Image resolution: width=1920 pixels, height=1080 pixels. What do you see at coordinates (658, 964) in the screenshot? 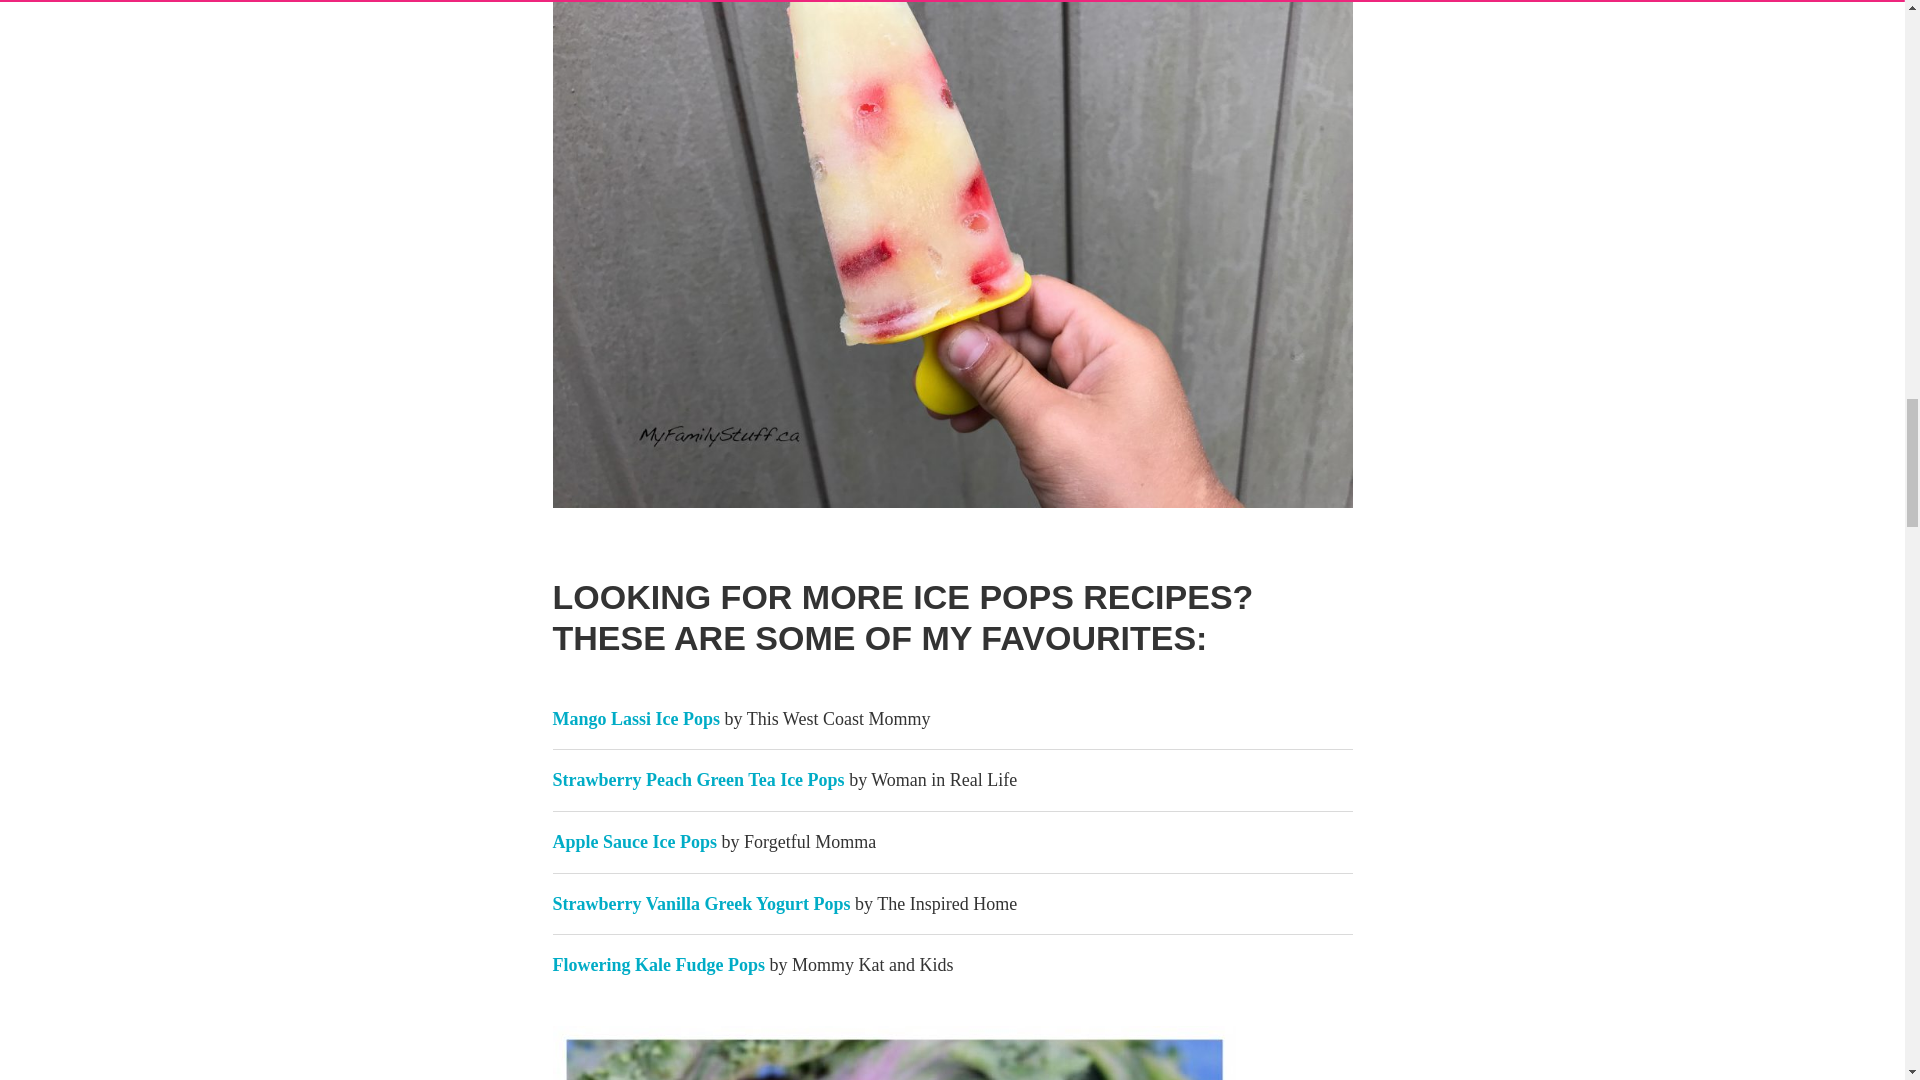
I see `Flowering Kale Fudge Pops` at bounding box center [658, 964].